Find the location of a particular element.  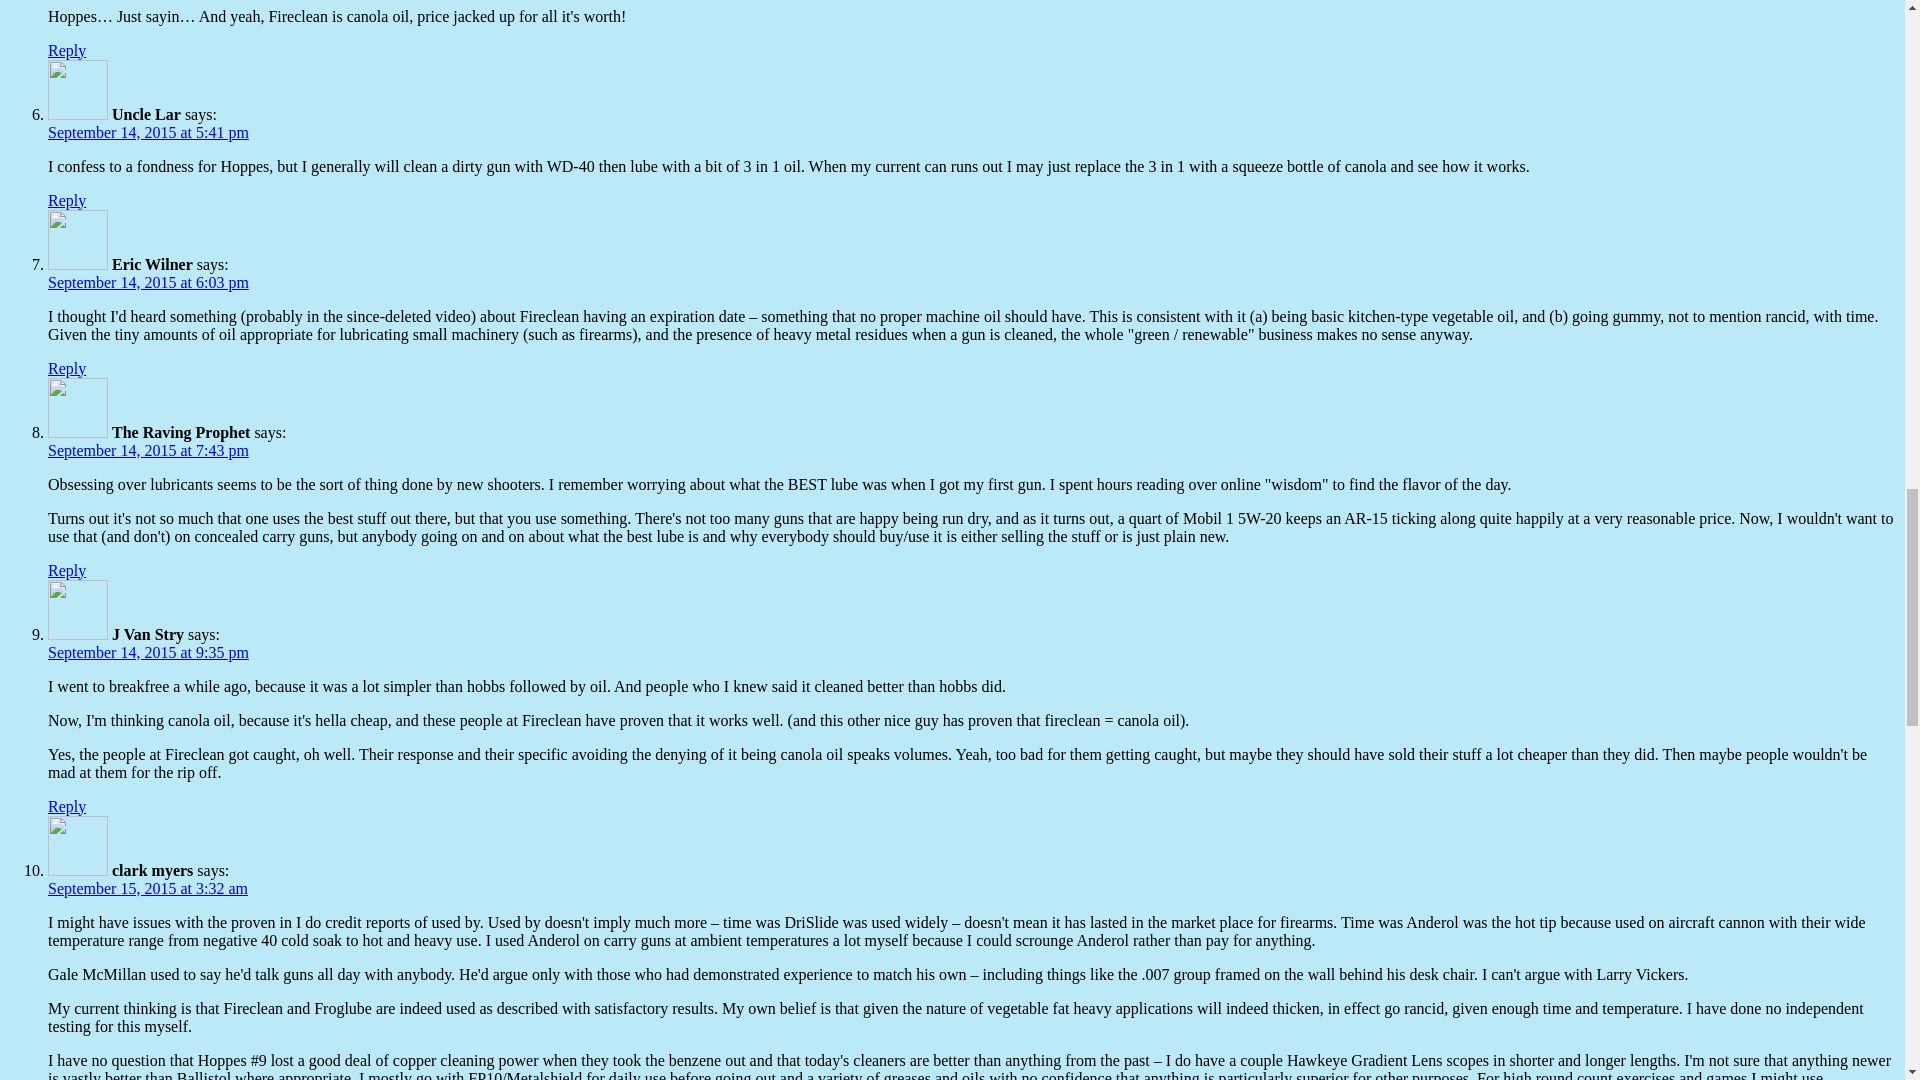

September 14, 2015 at 5:41 pm is located at coordinates (148, 132).